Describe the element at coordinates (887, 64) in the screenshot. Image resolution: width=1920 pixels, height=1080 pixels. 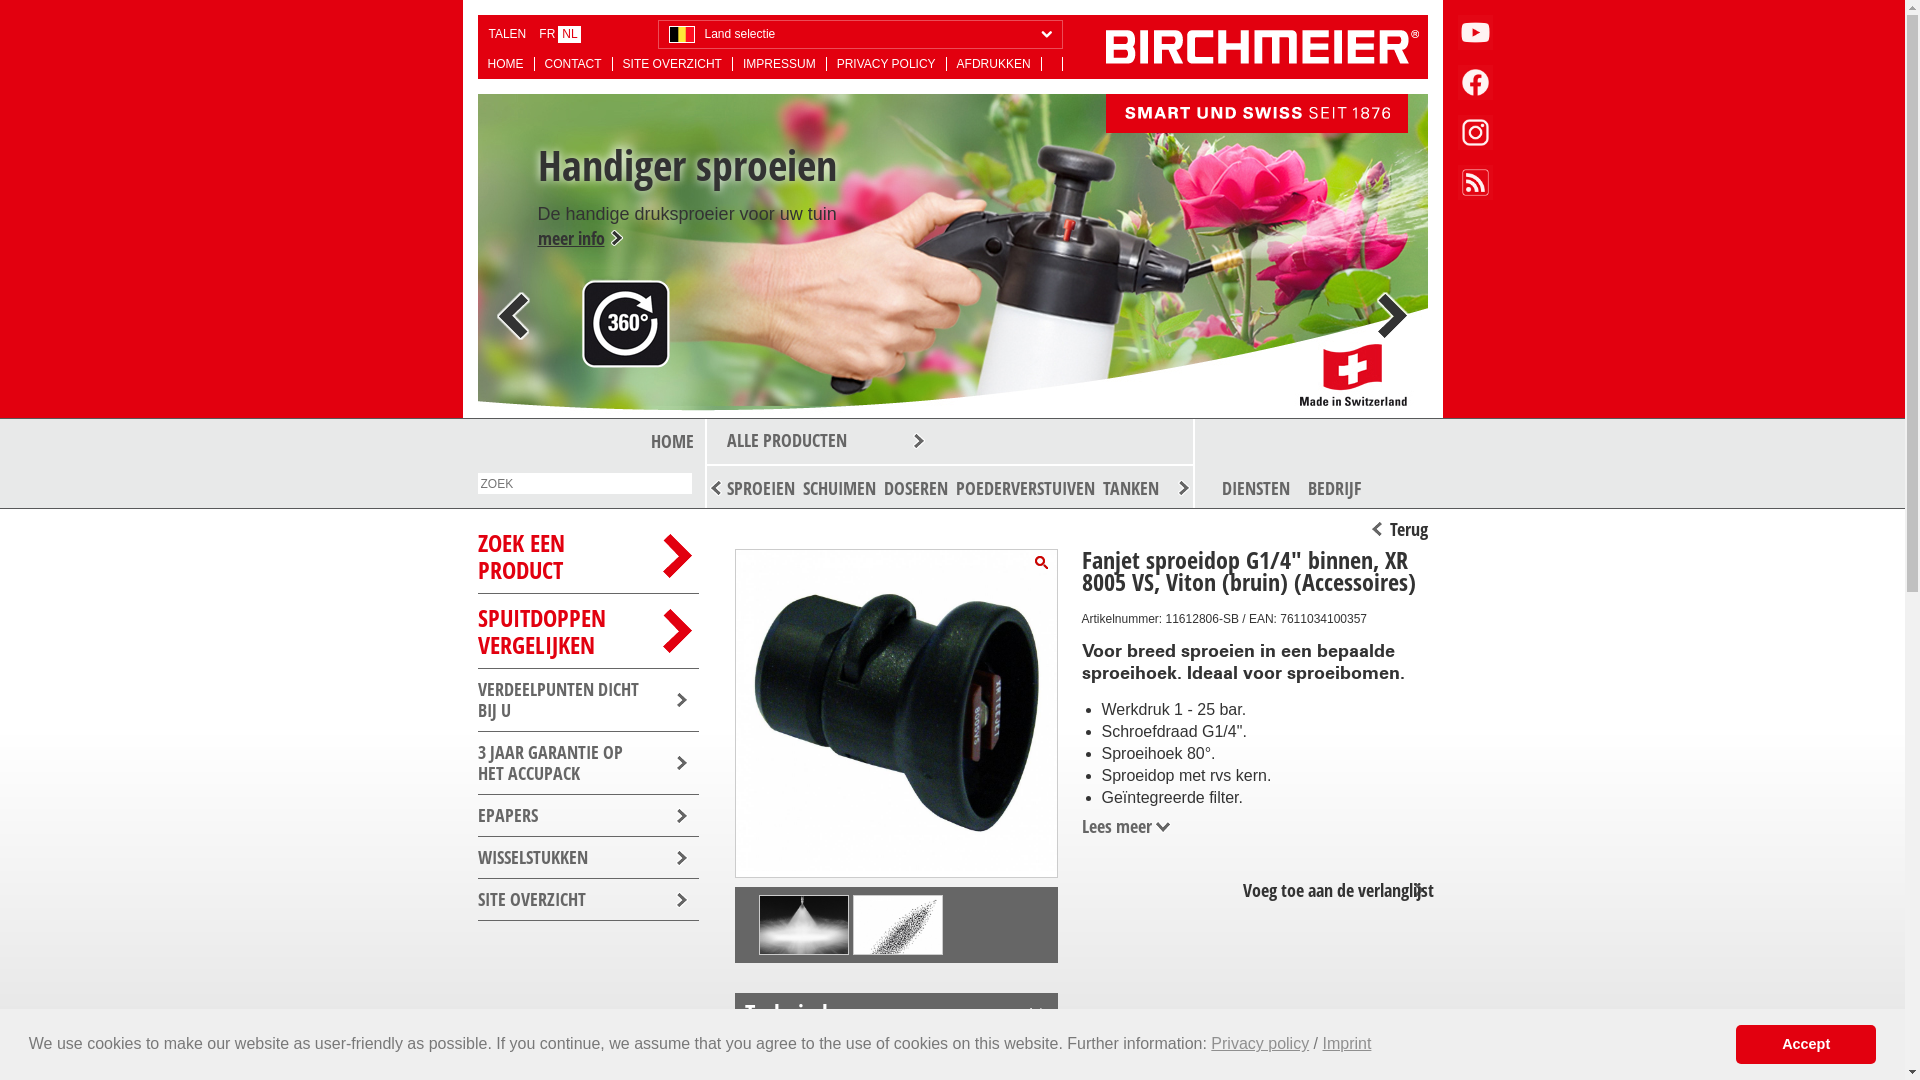
I see `PRIVACY POLICY` at that location.